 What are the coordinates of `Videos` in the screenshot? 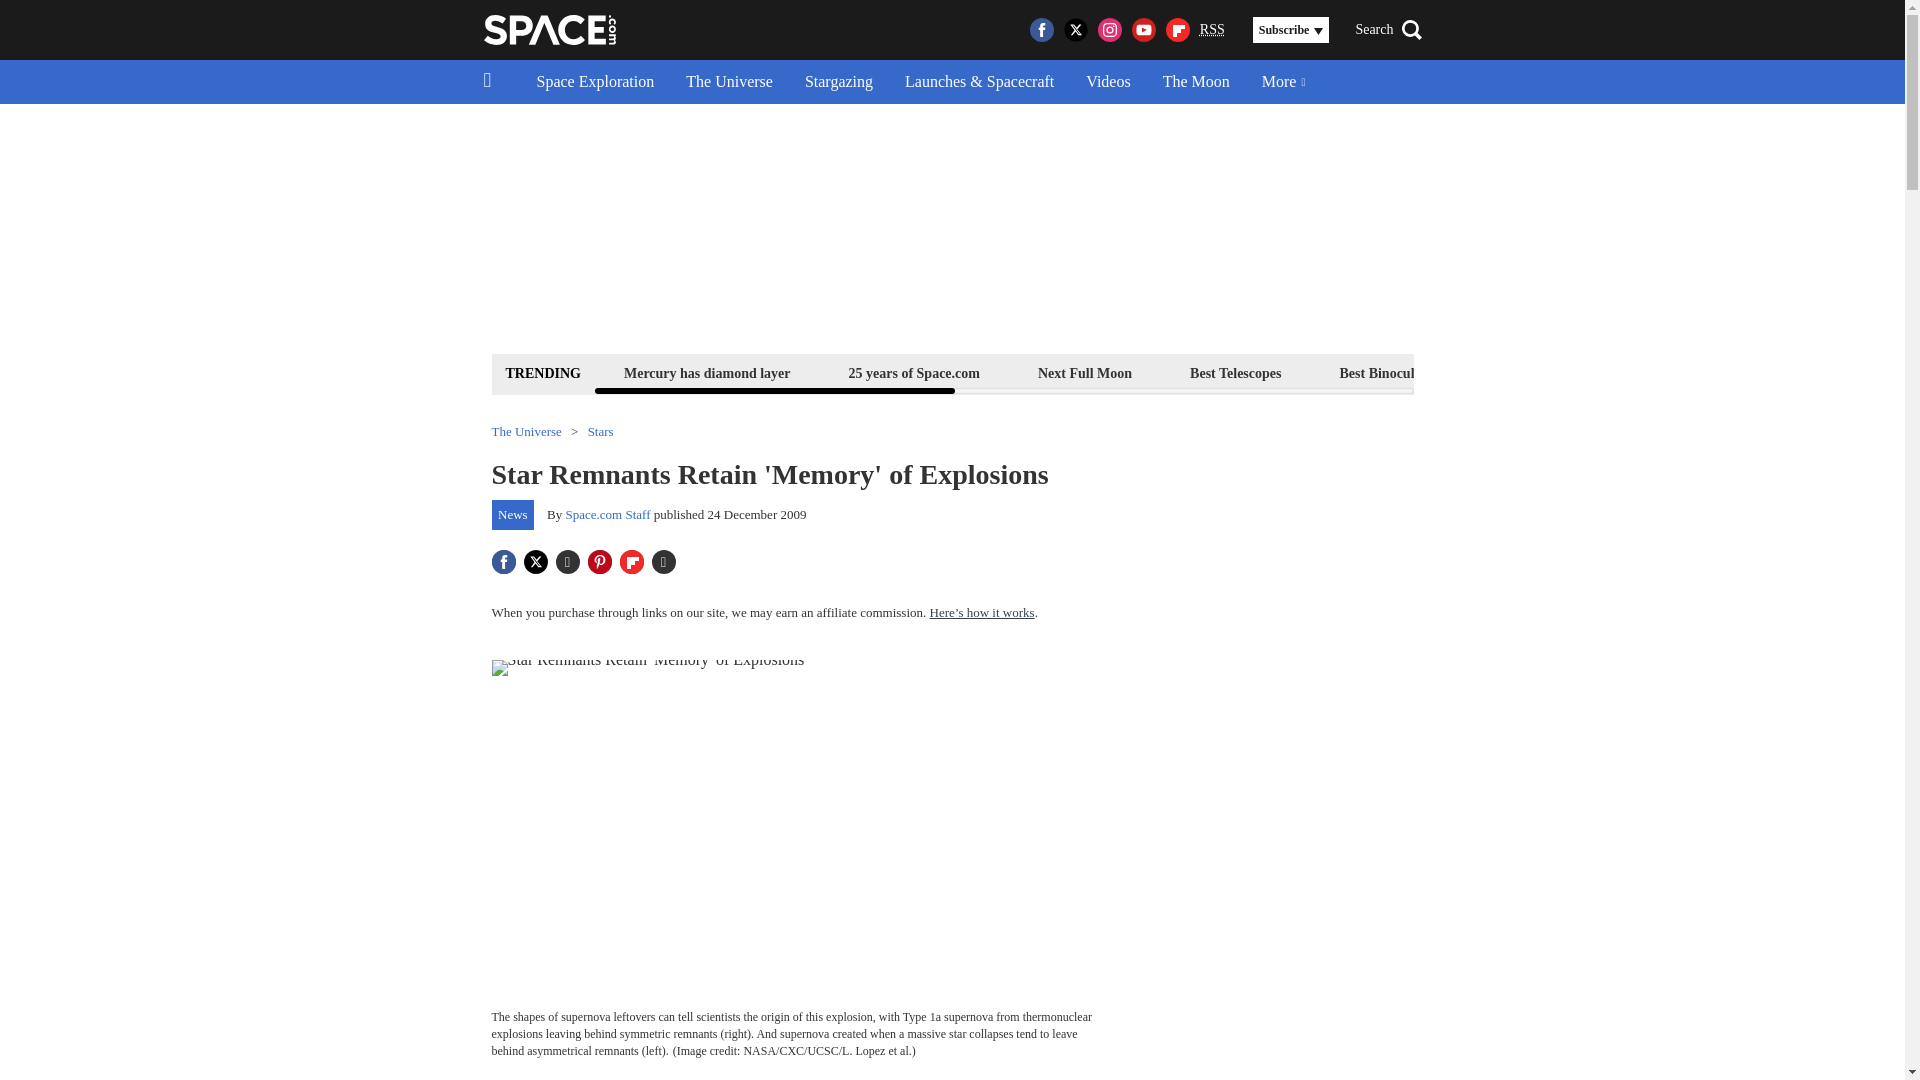 It's located at (1108, 82).